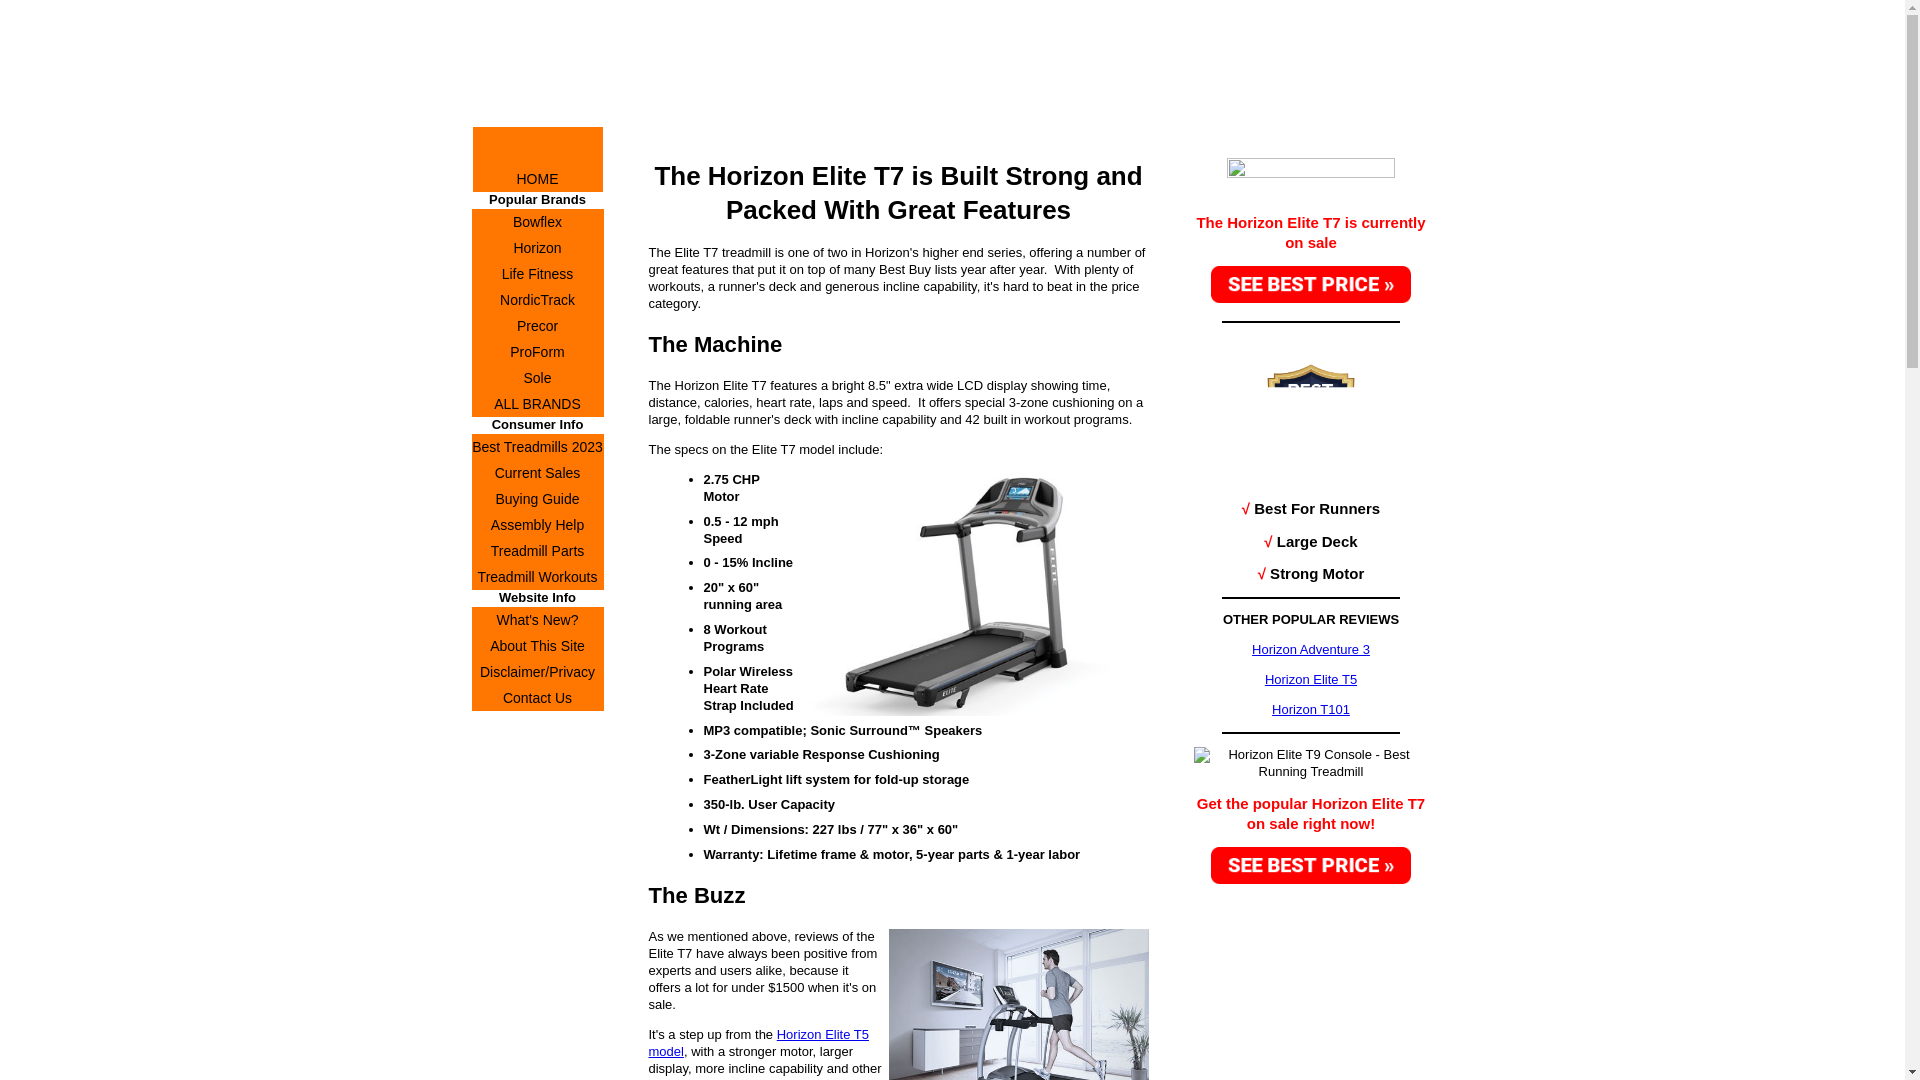 The width and height of the screenshot is (1920, 1080). I want to click on Horizon Elite T7 Treadmill, so click(974, 594).